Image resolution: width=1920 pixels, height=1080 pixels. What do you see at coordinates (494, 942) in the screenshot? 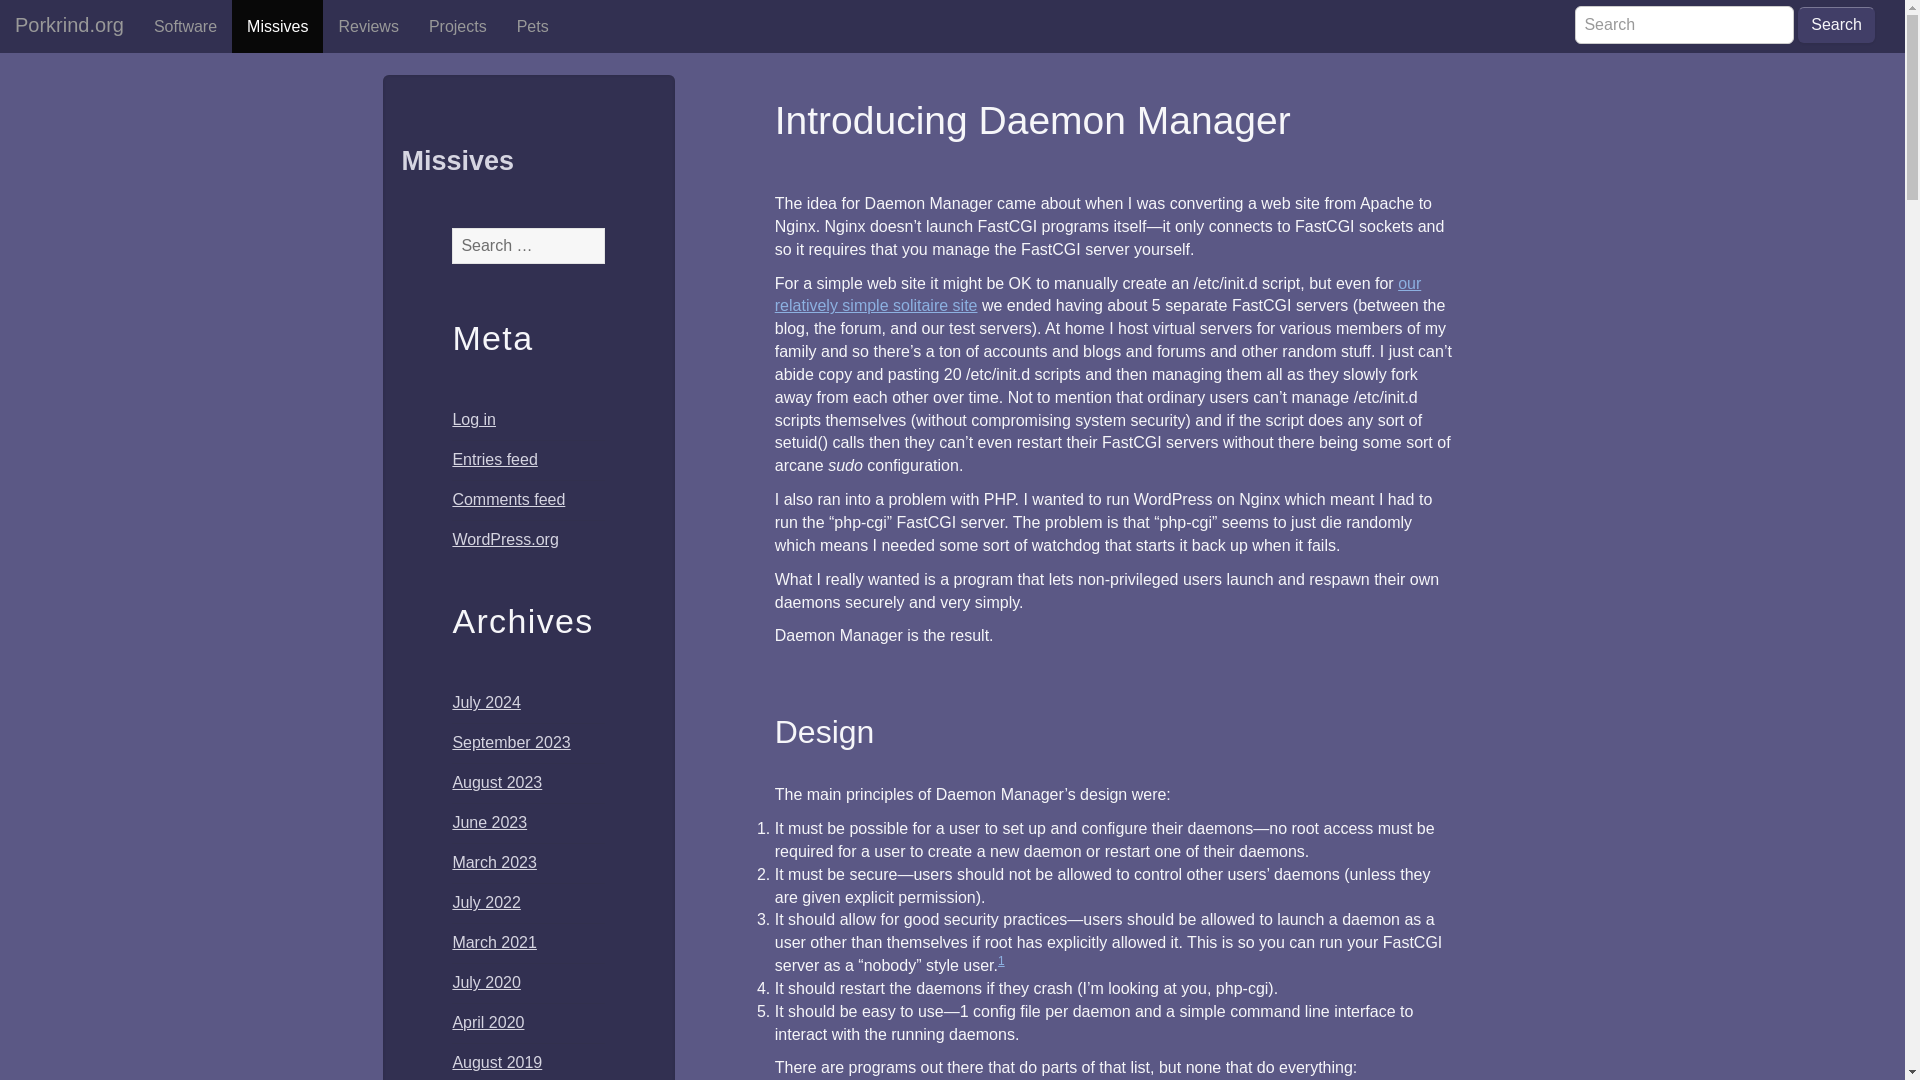
I see `March 2021` at bounding box center [494, 942].